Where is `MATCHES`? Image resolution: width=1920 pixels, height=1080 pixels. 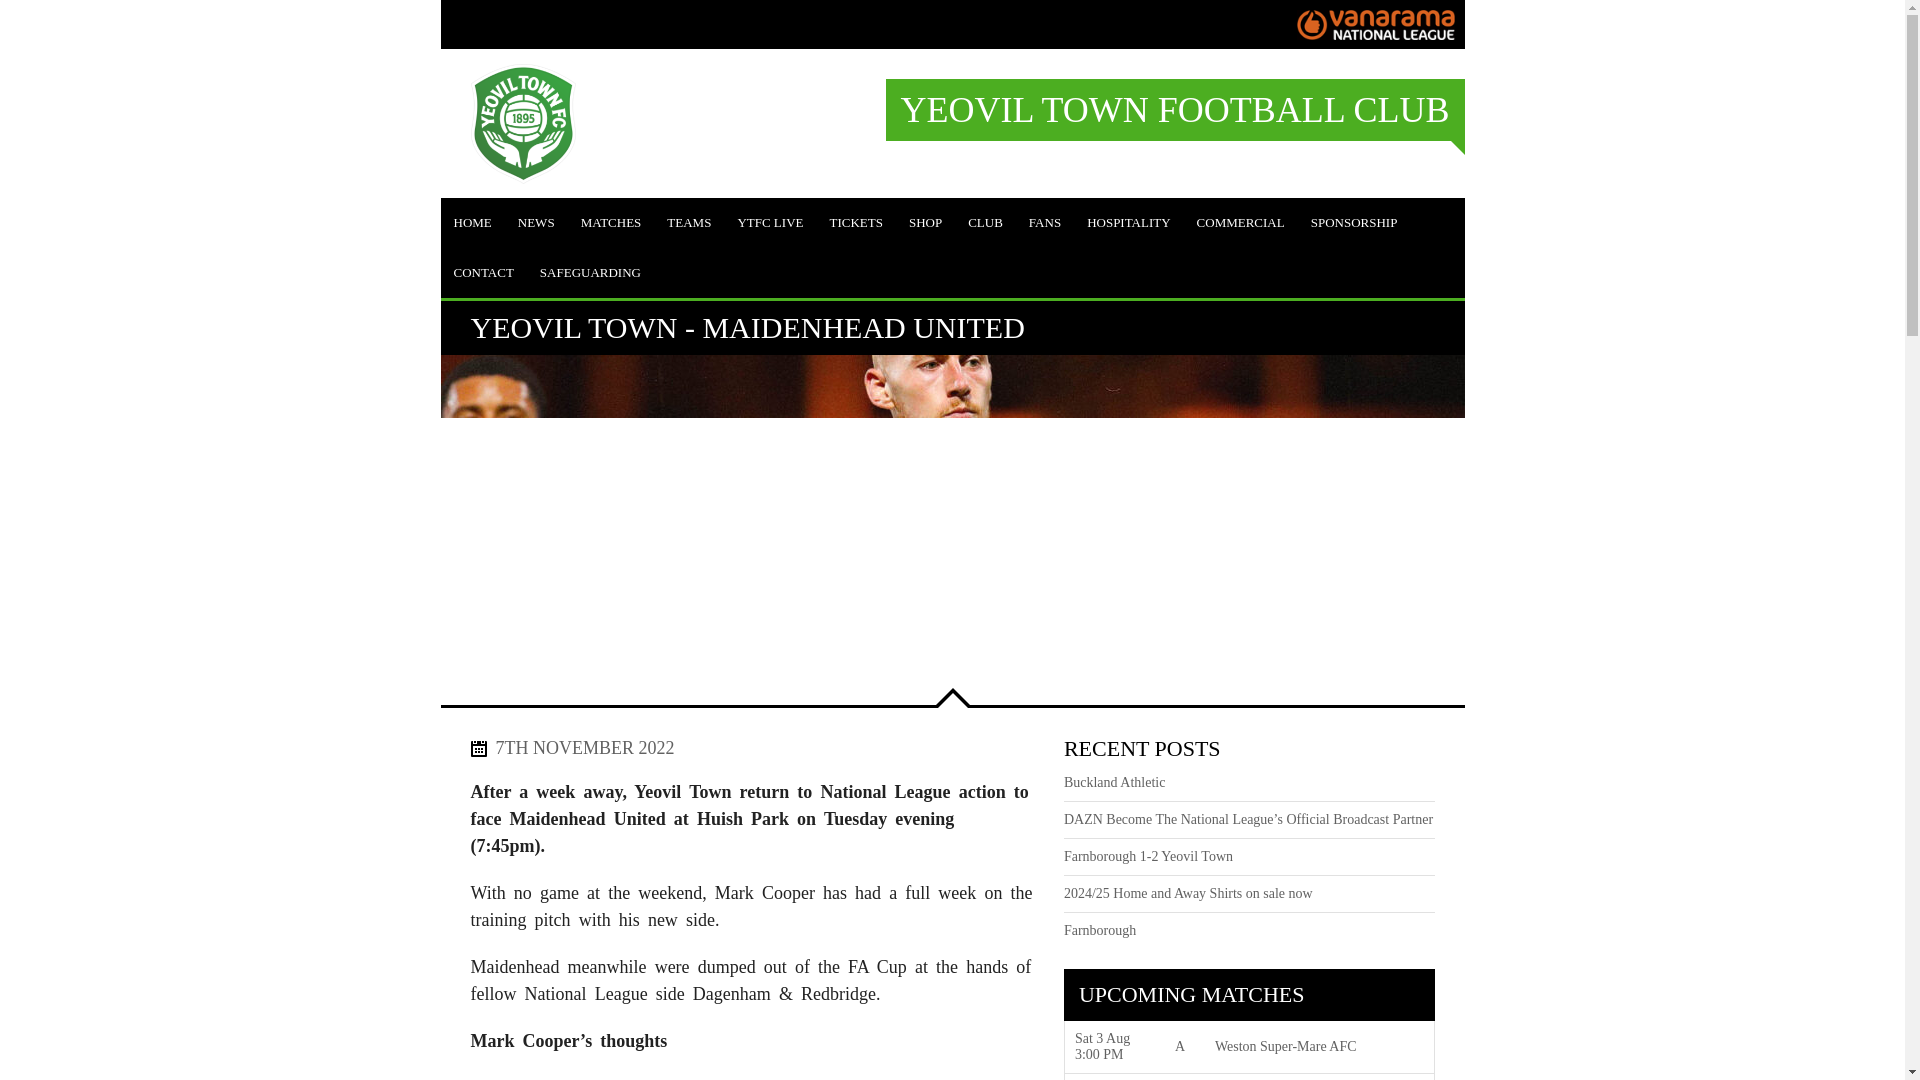
MATCHES is located at coordinates (611, 222).